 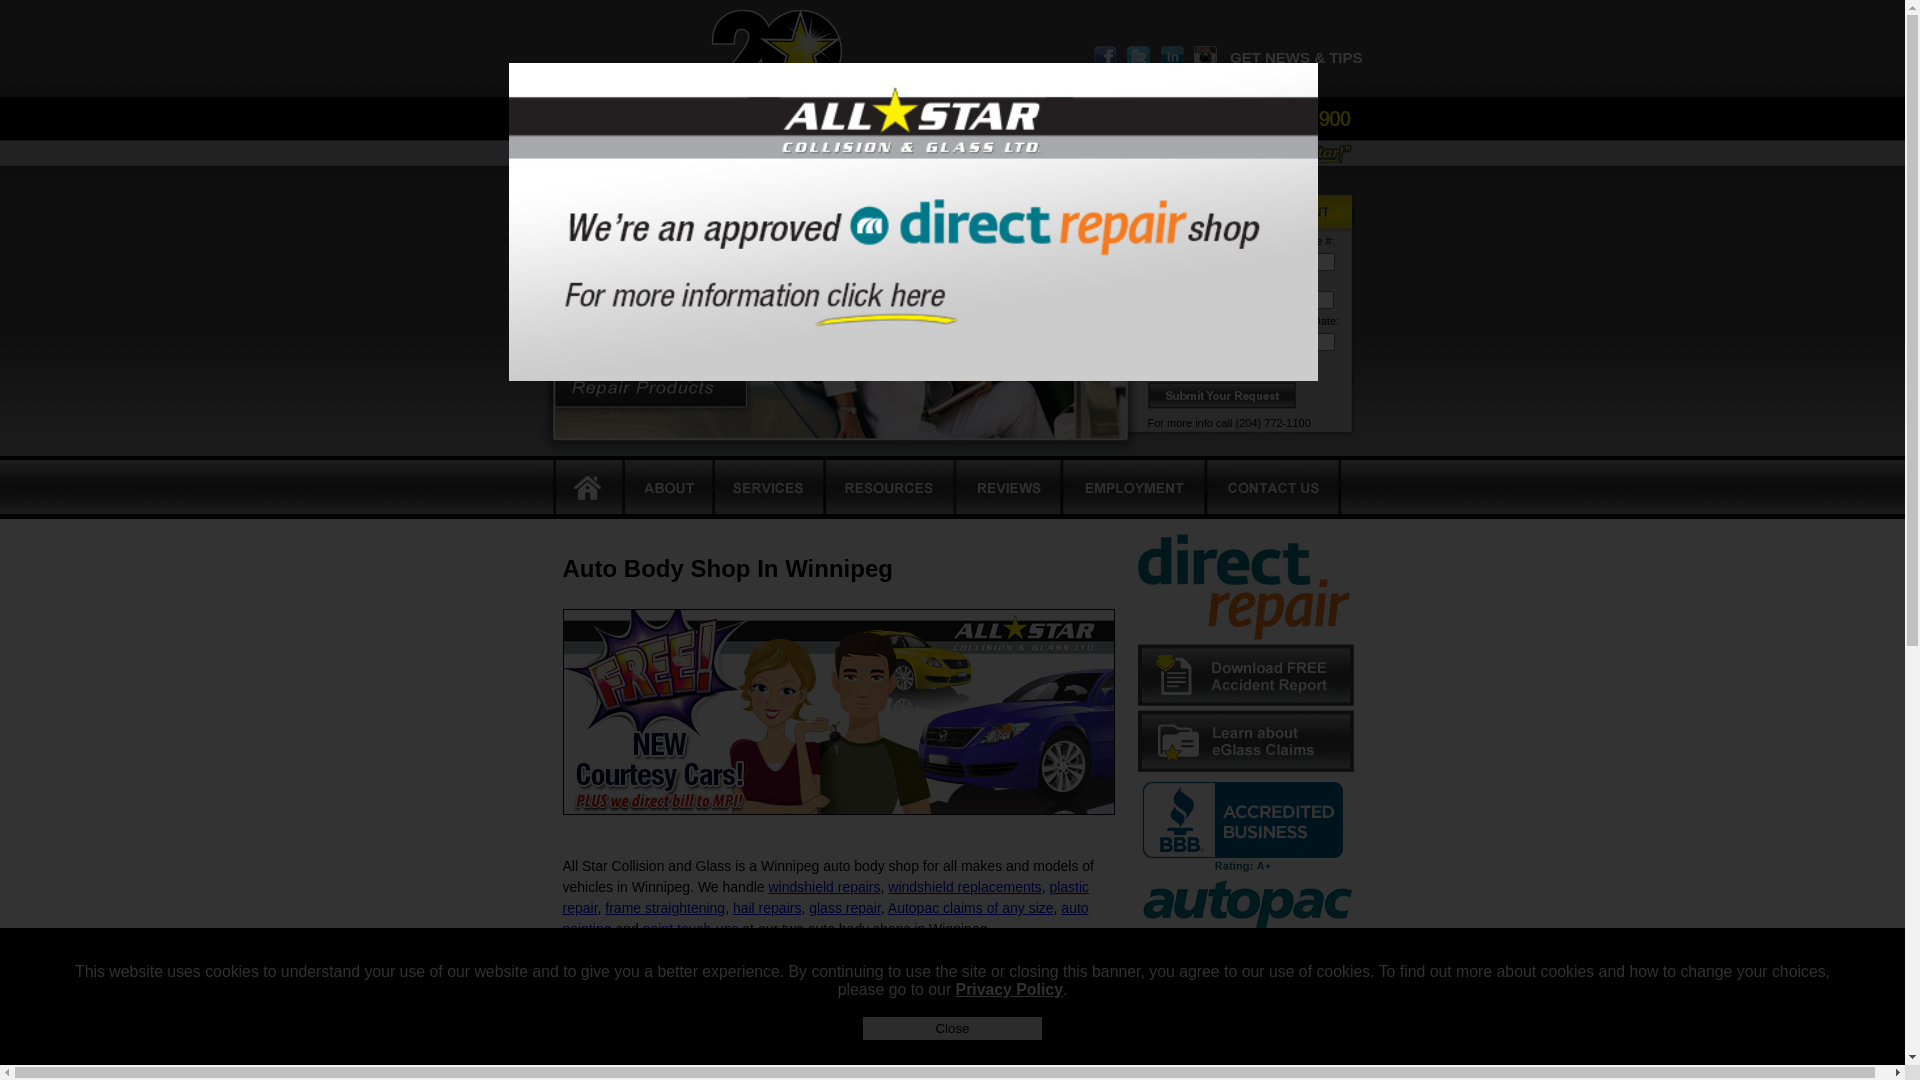 I want to click on frame straightening, so click(x=665, y=908).